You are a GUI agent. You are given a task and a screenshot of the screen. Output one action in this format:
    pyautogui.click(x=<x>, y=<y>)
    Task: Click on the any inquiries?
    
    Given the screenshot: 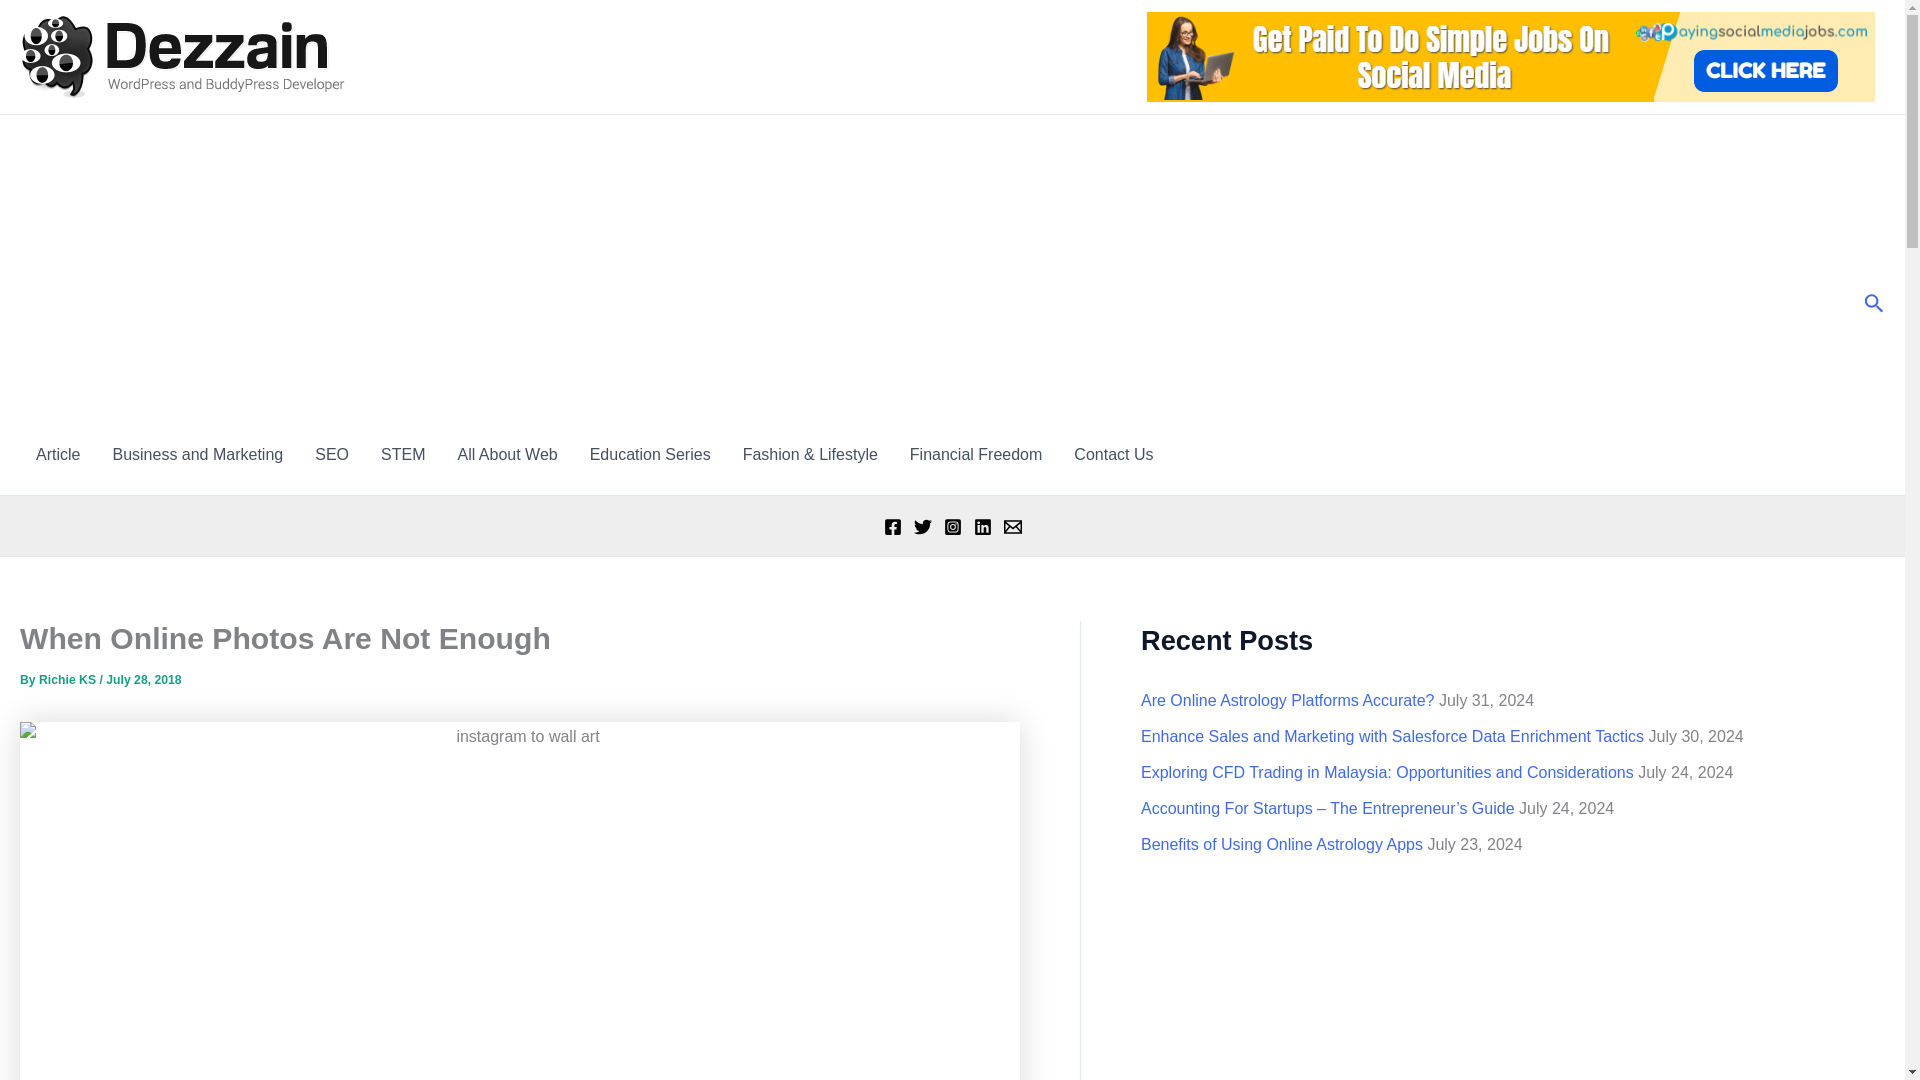 What is the action you would take?
    pyautogui.click(x=1113, y=454)
    